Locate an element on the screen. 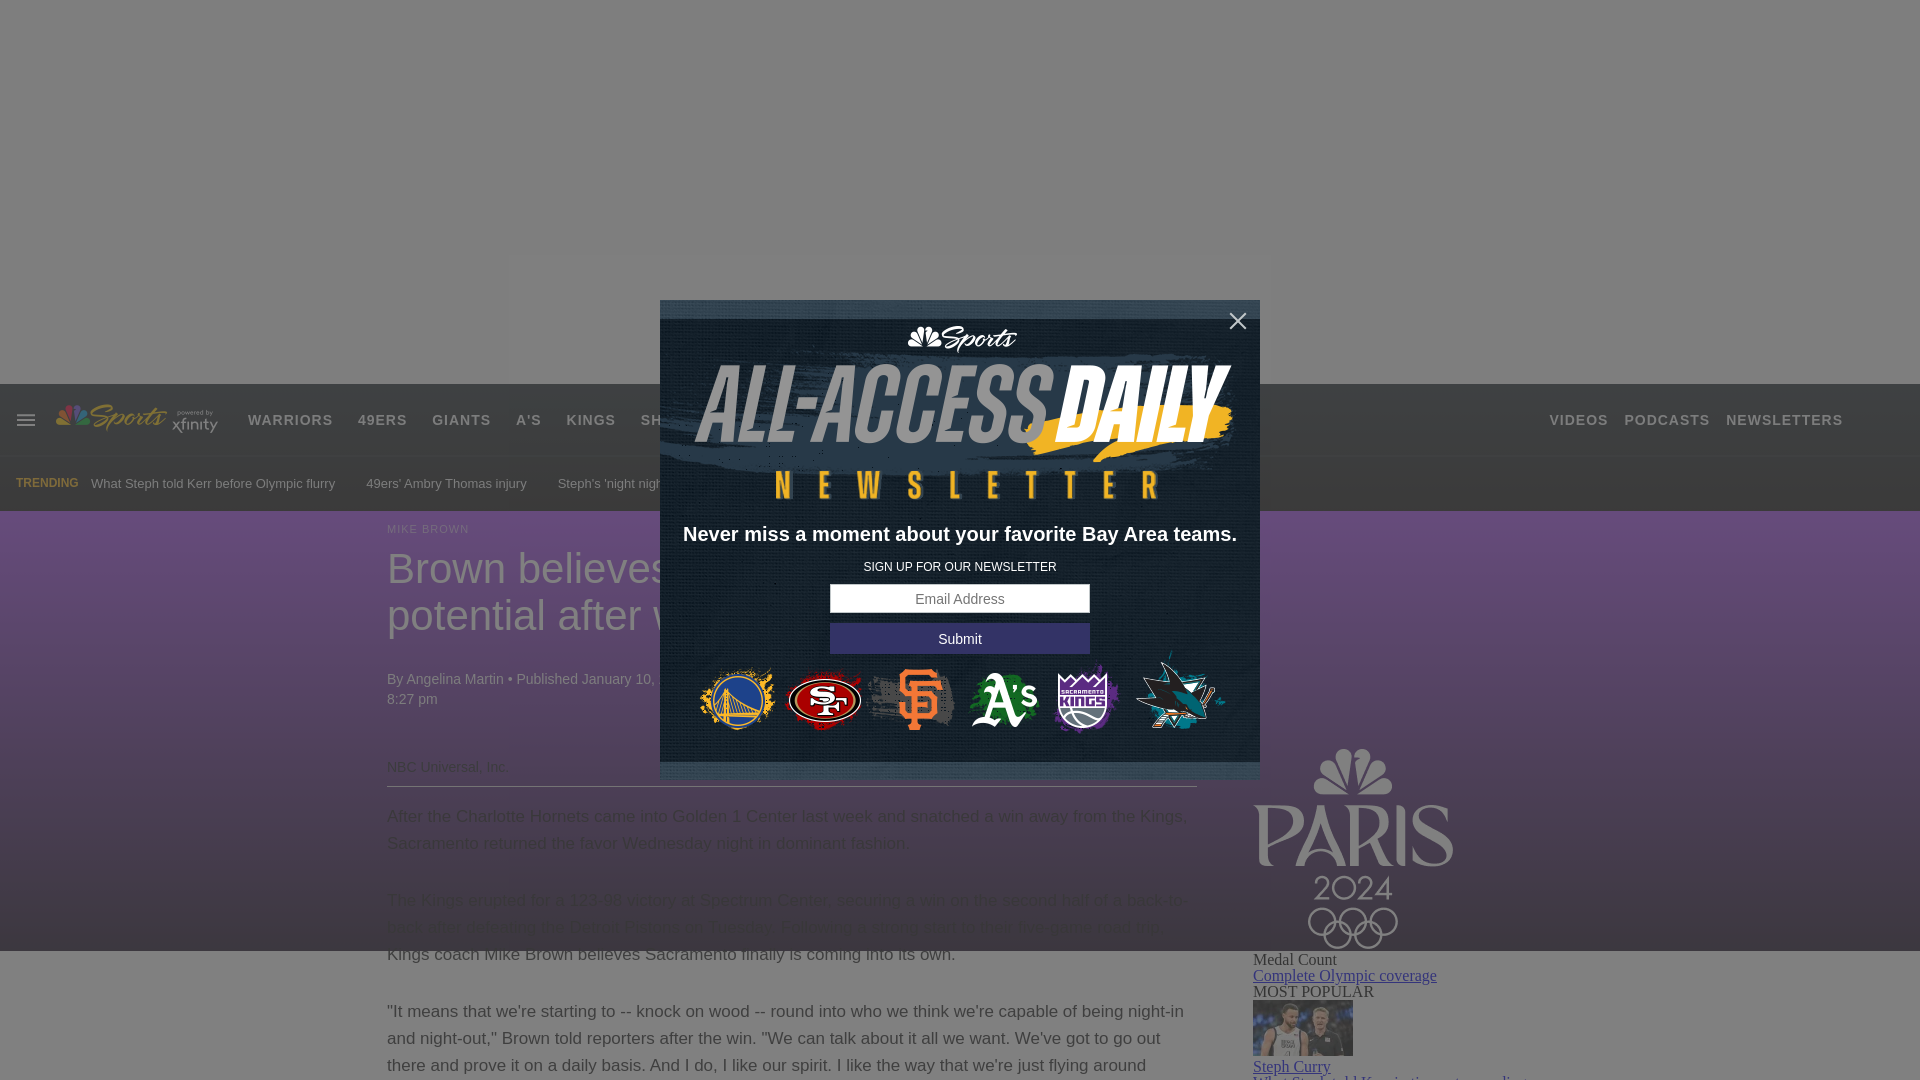  A'S is located at coordinates (528, 419).